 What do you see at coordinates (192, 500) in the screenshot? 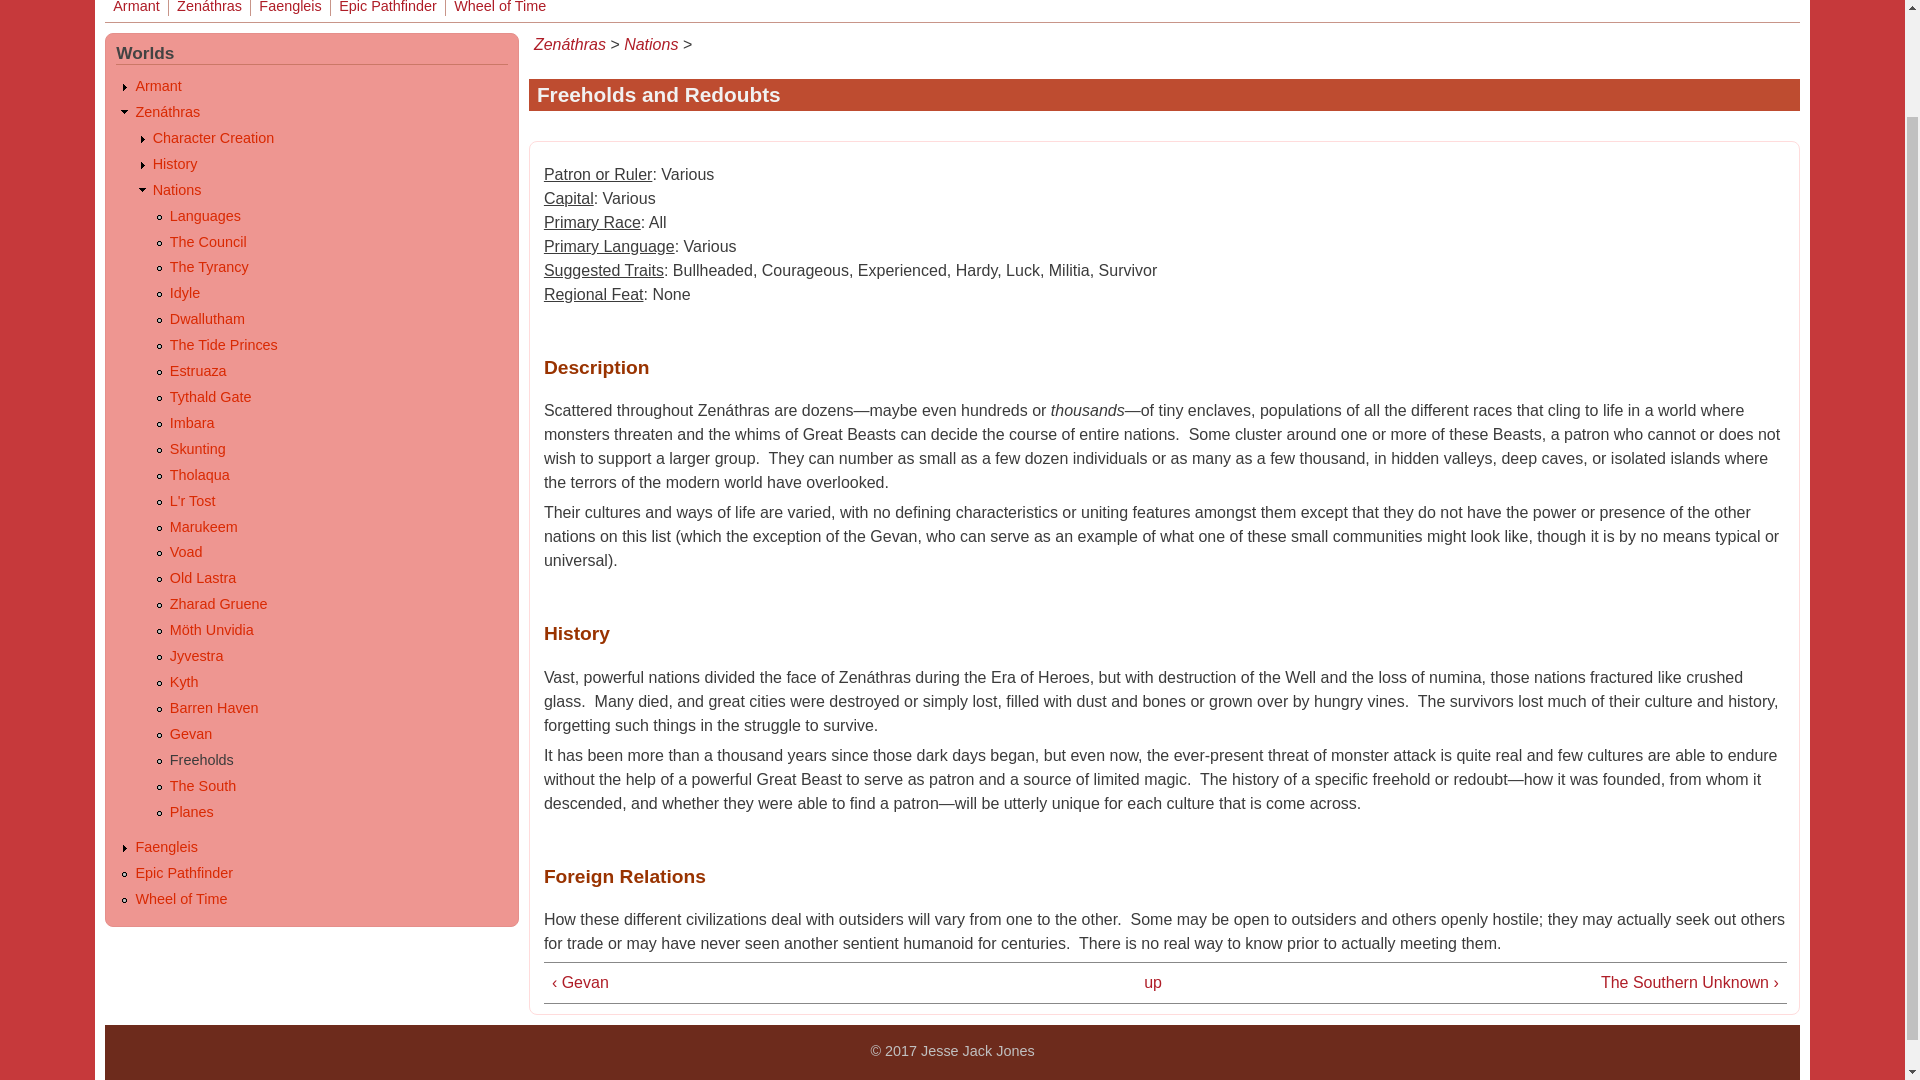
I see `L'r Tost` at bounding box center [192, 500].